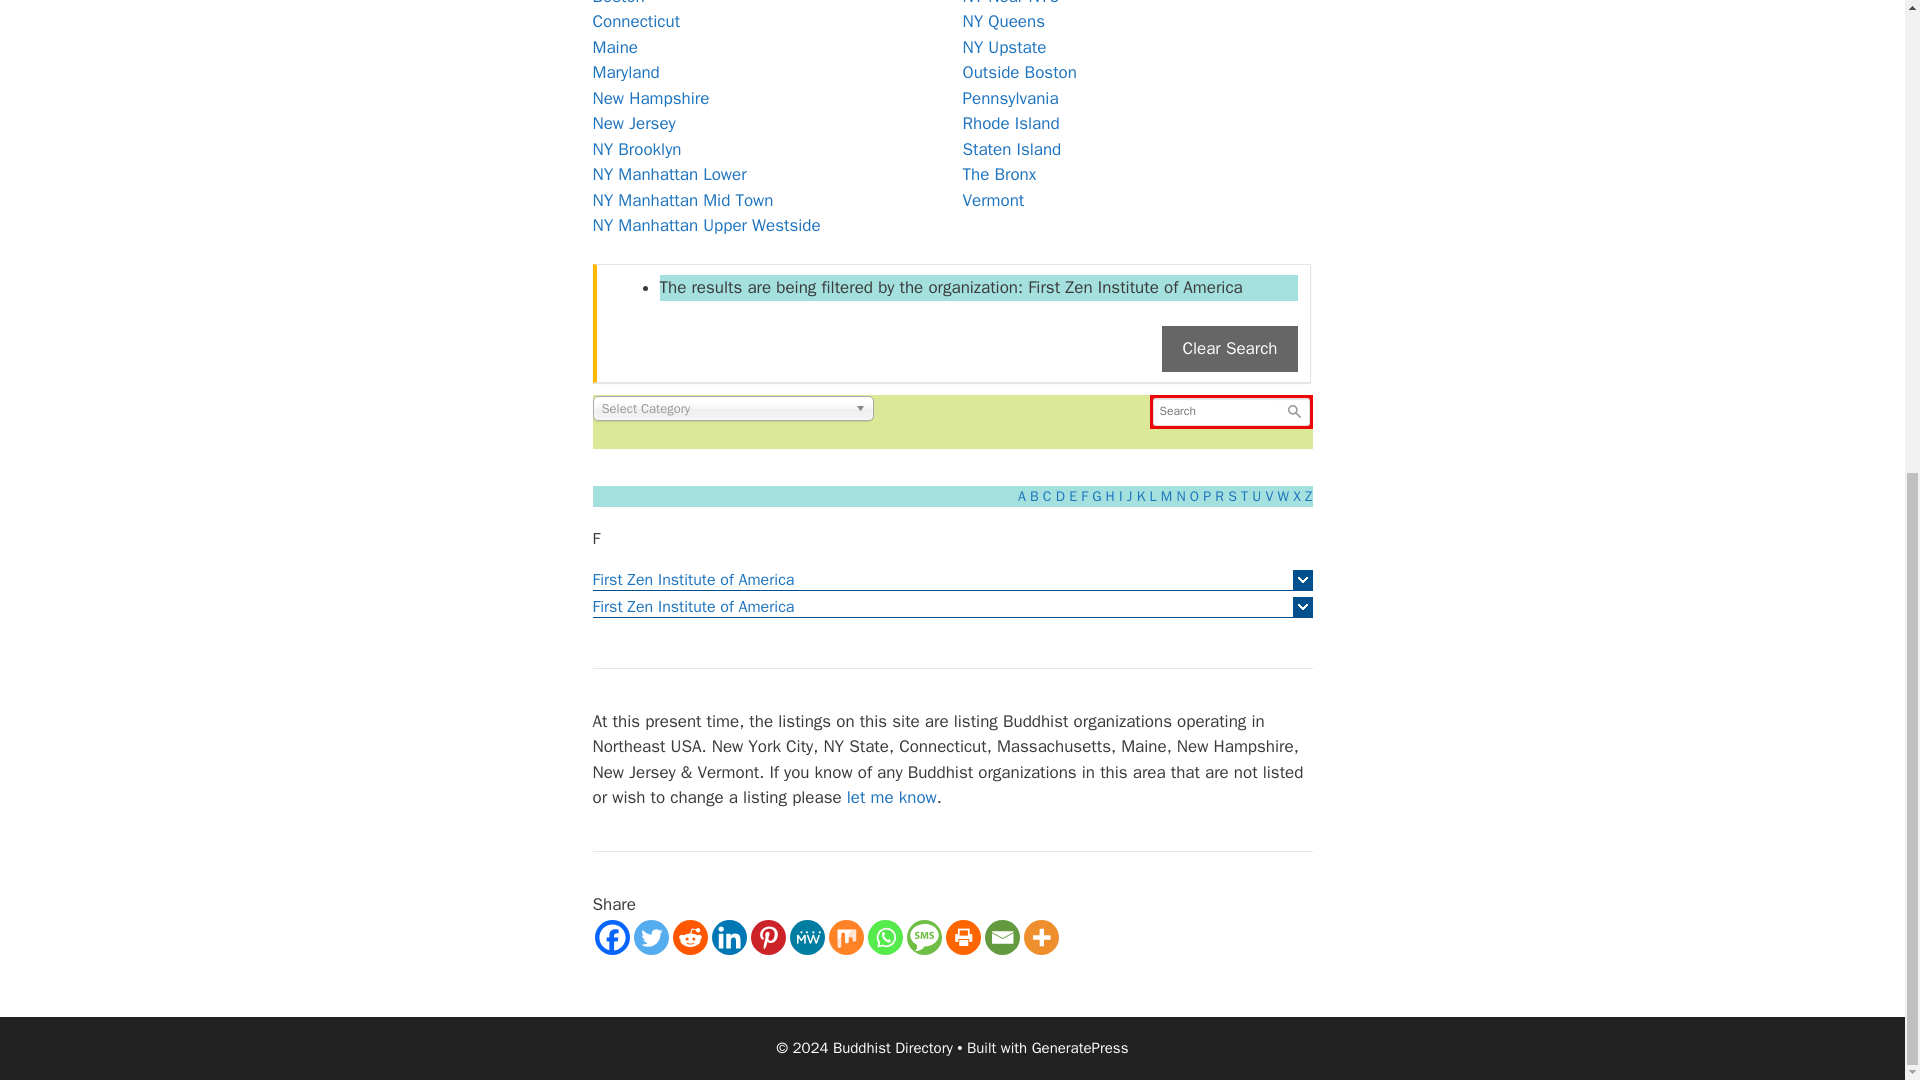 Image resolution: width=1920 pixels, height=1080 pixels. Describe the element at coordinates (705, 225) in the screenshot. I see `NY Manhattan Upper Westside` at that location.